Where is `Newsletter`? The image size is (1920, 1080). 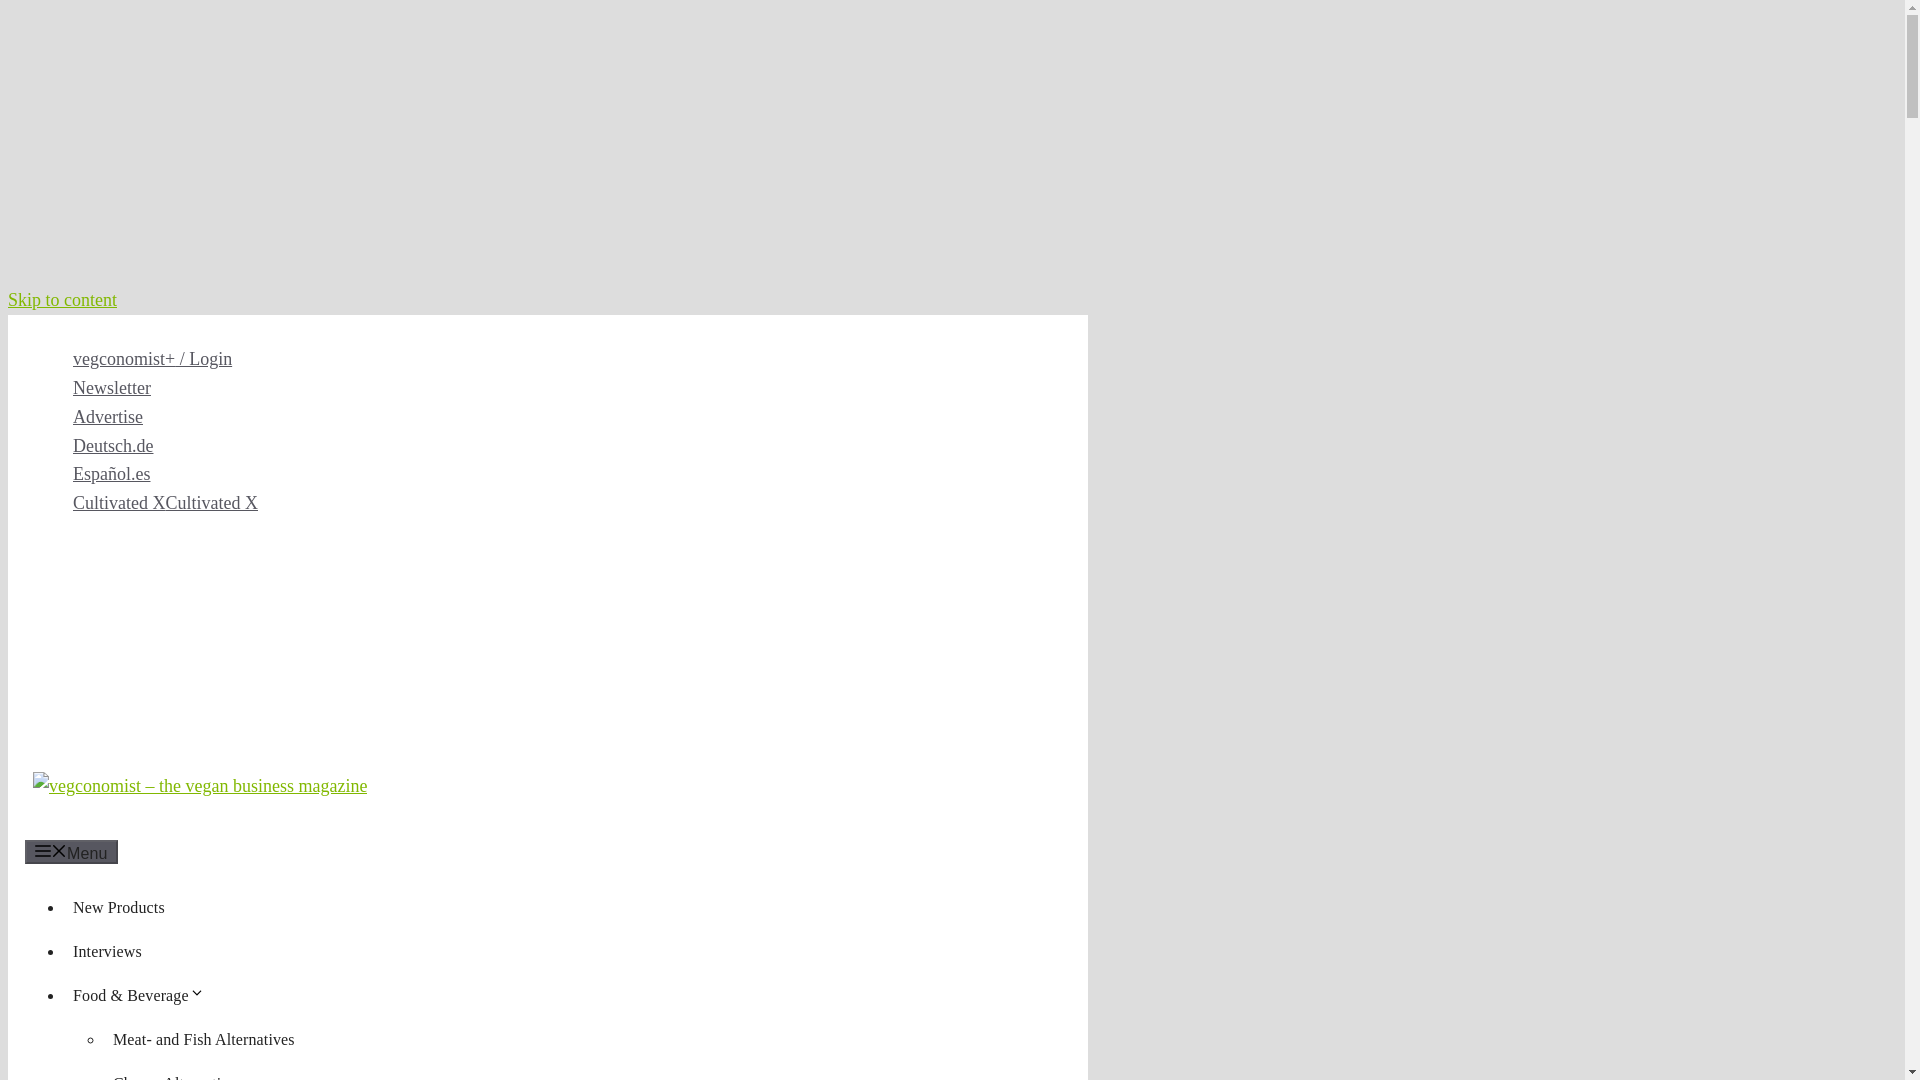 Newsletter is located at coordinates (112, 388).